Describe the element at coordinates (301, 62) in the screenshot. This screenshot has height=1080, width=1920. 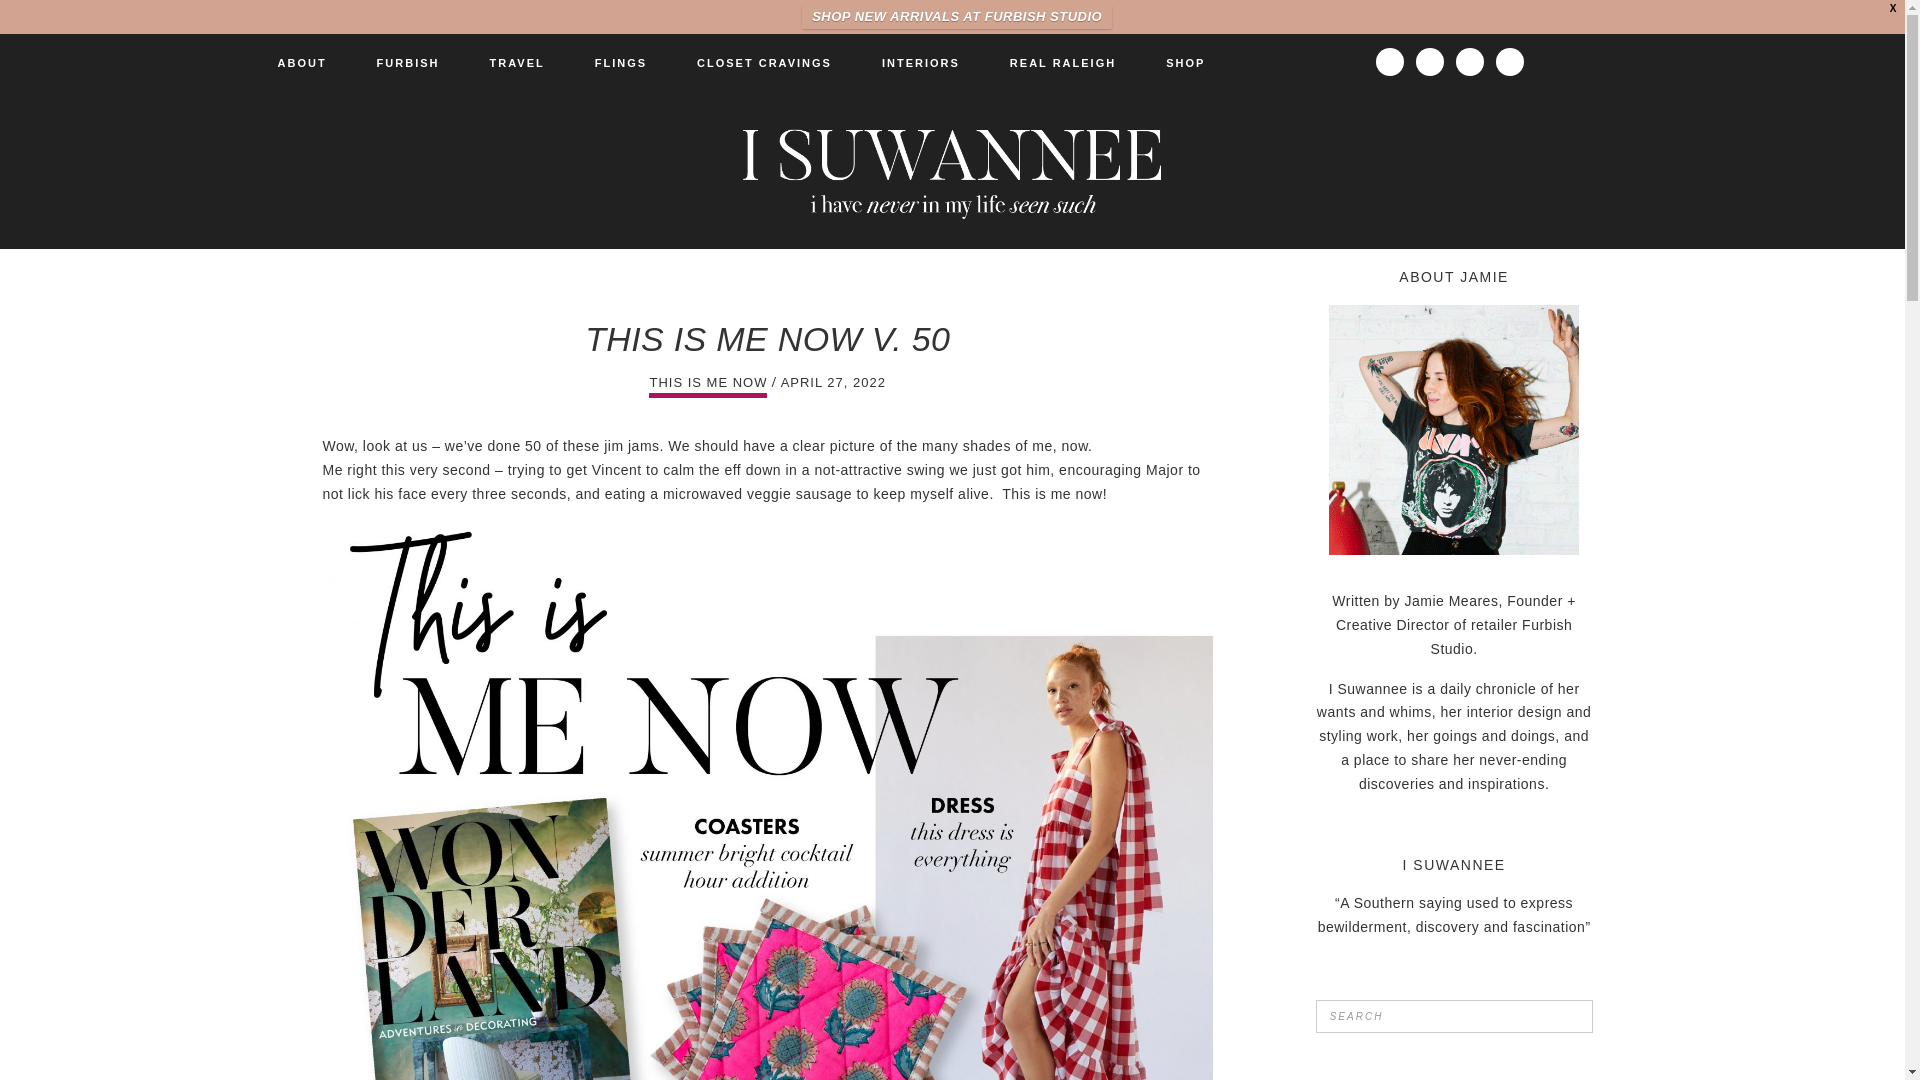
I see `ABOUT` at that location.